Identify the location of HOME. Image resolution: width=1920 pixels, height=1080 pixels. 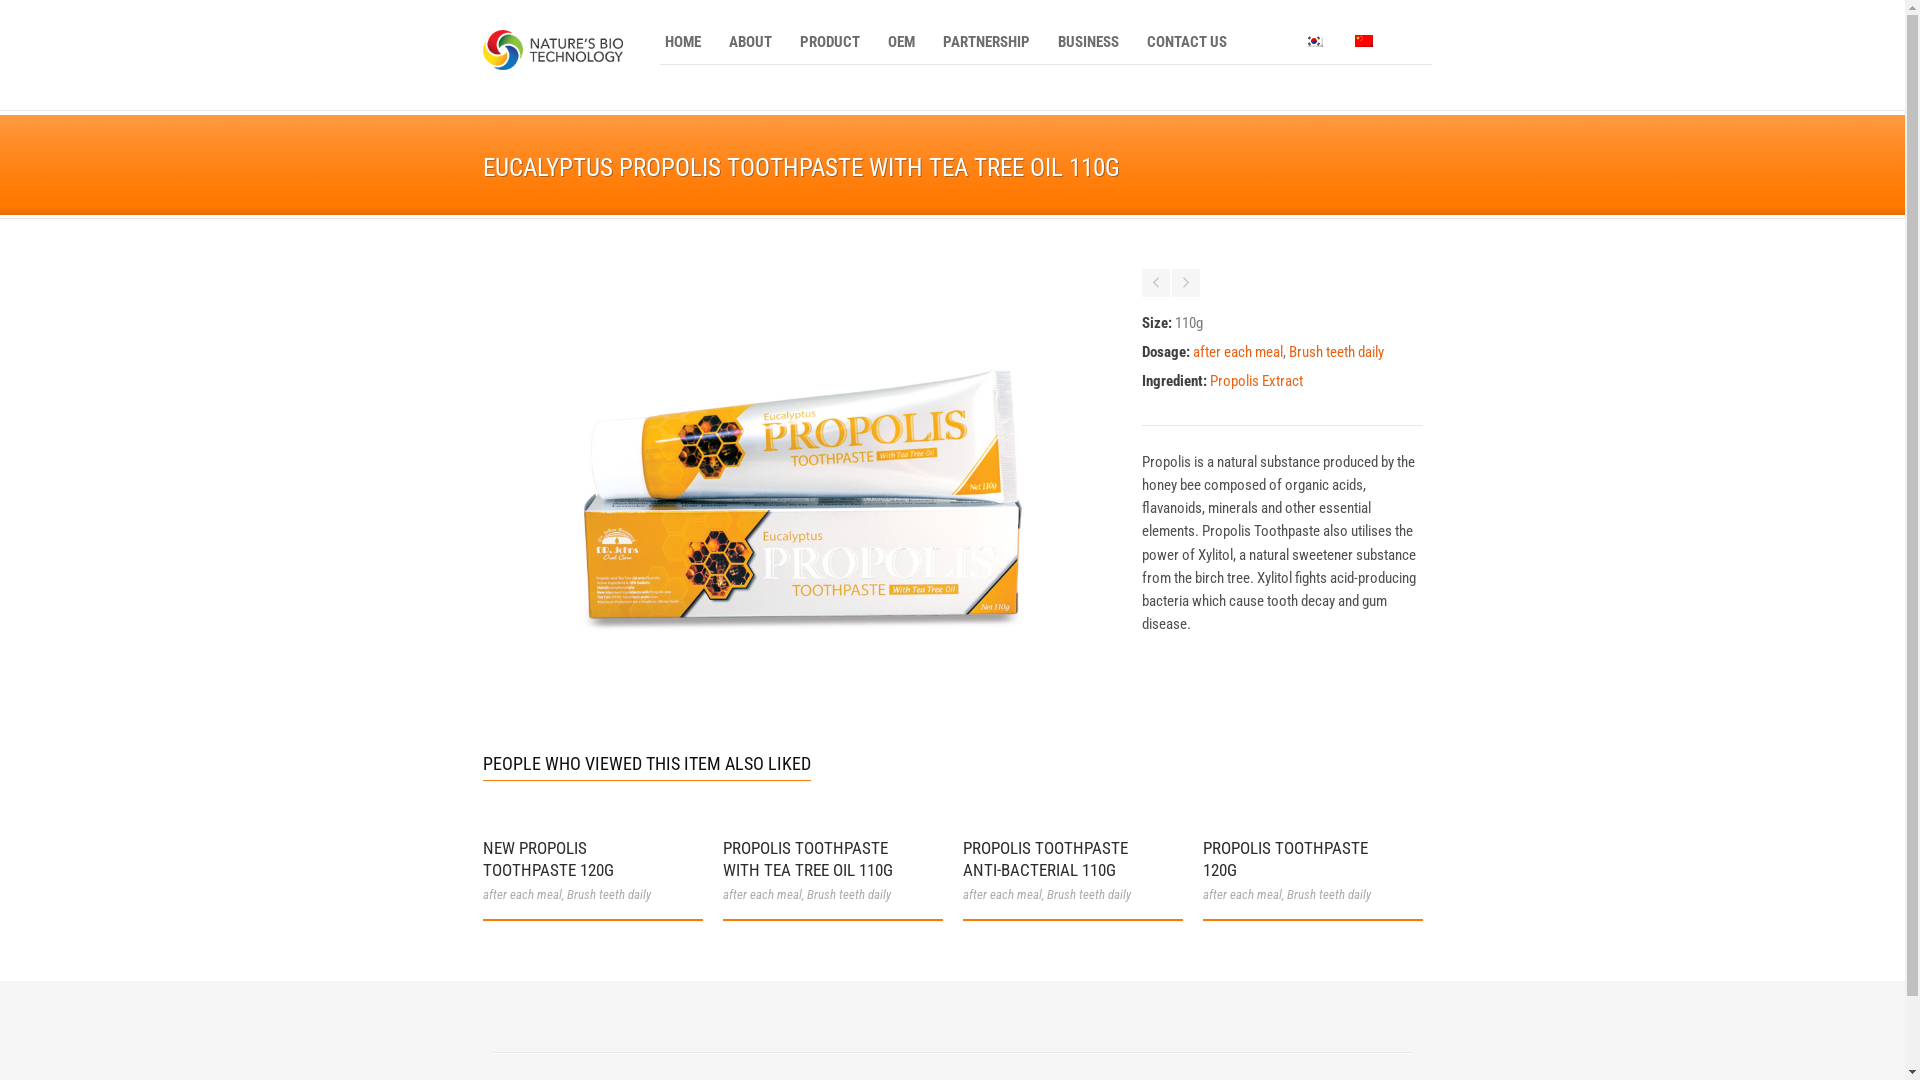
(683, 42).